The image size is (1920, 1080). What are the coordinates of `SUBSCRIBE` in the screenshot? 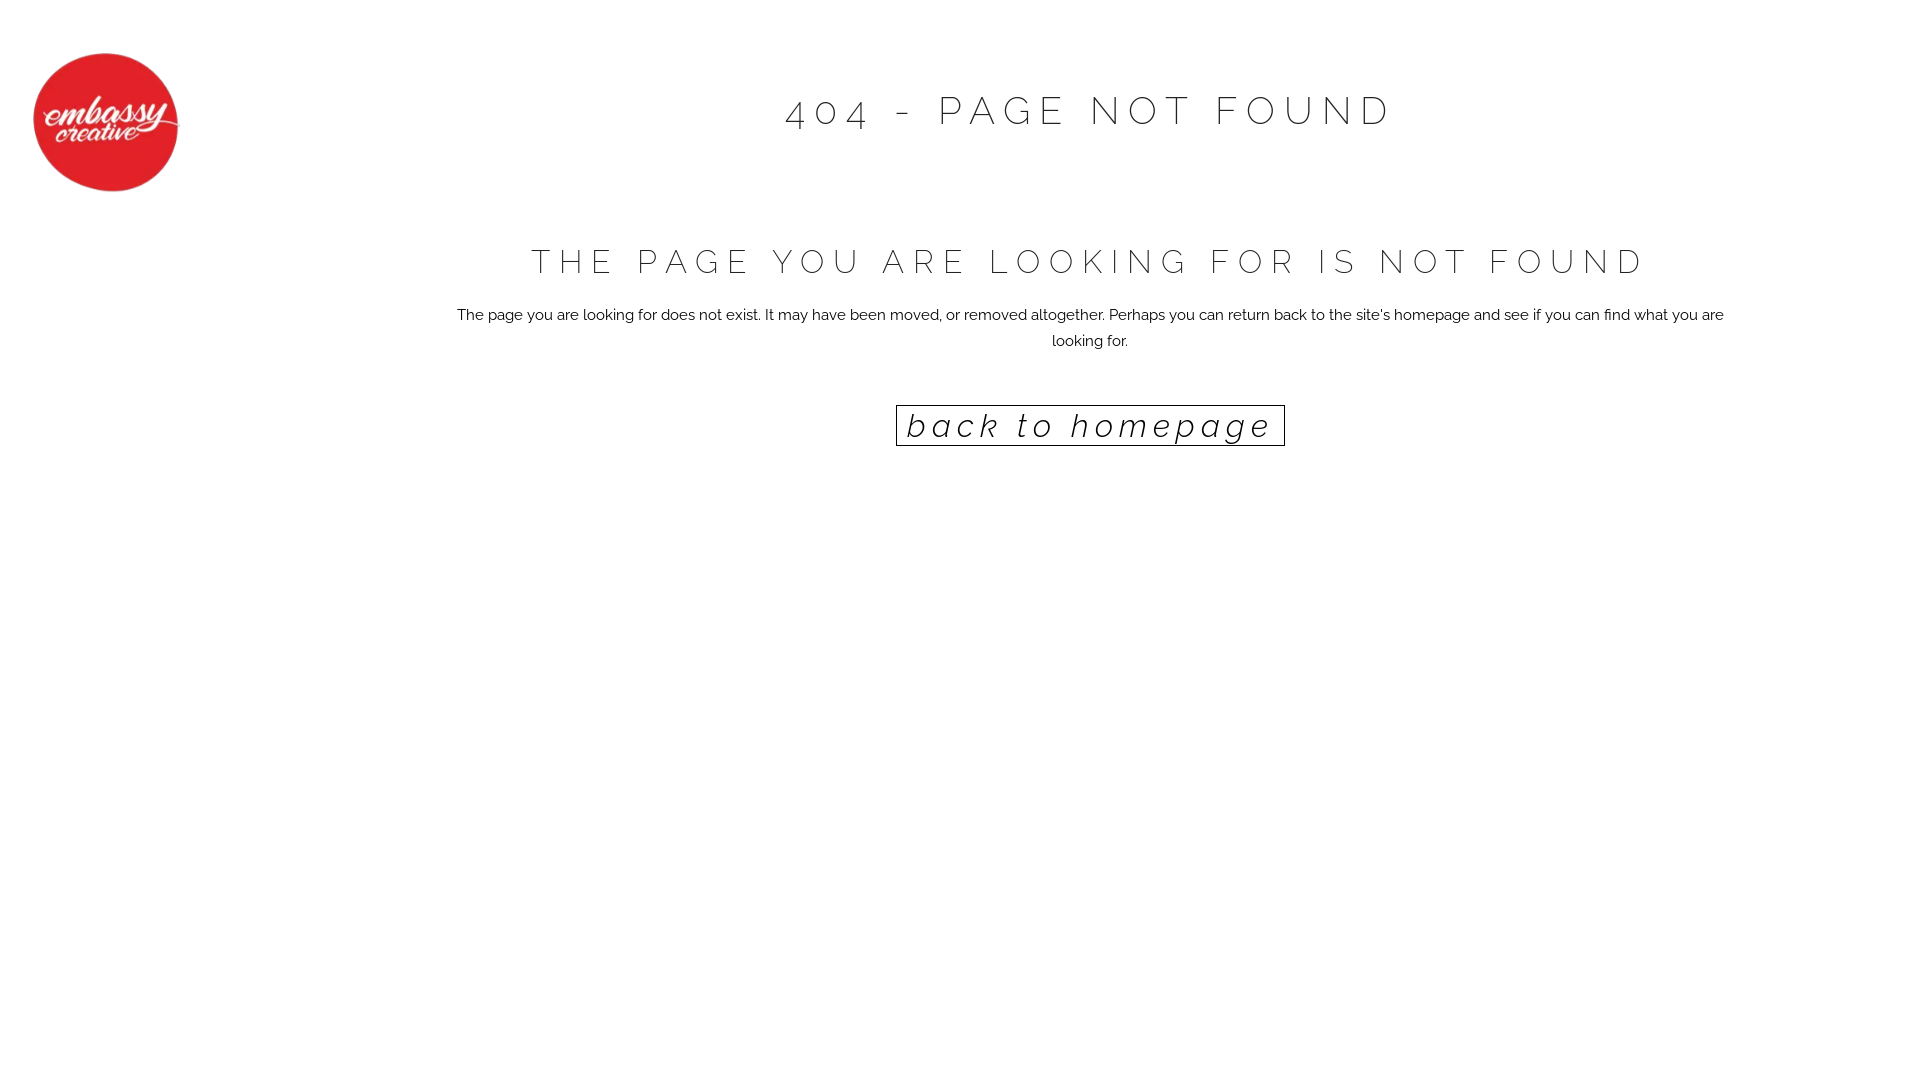 It's located at (130, 590).